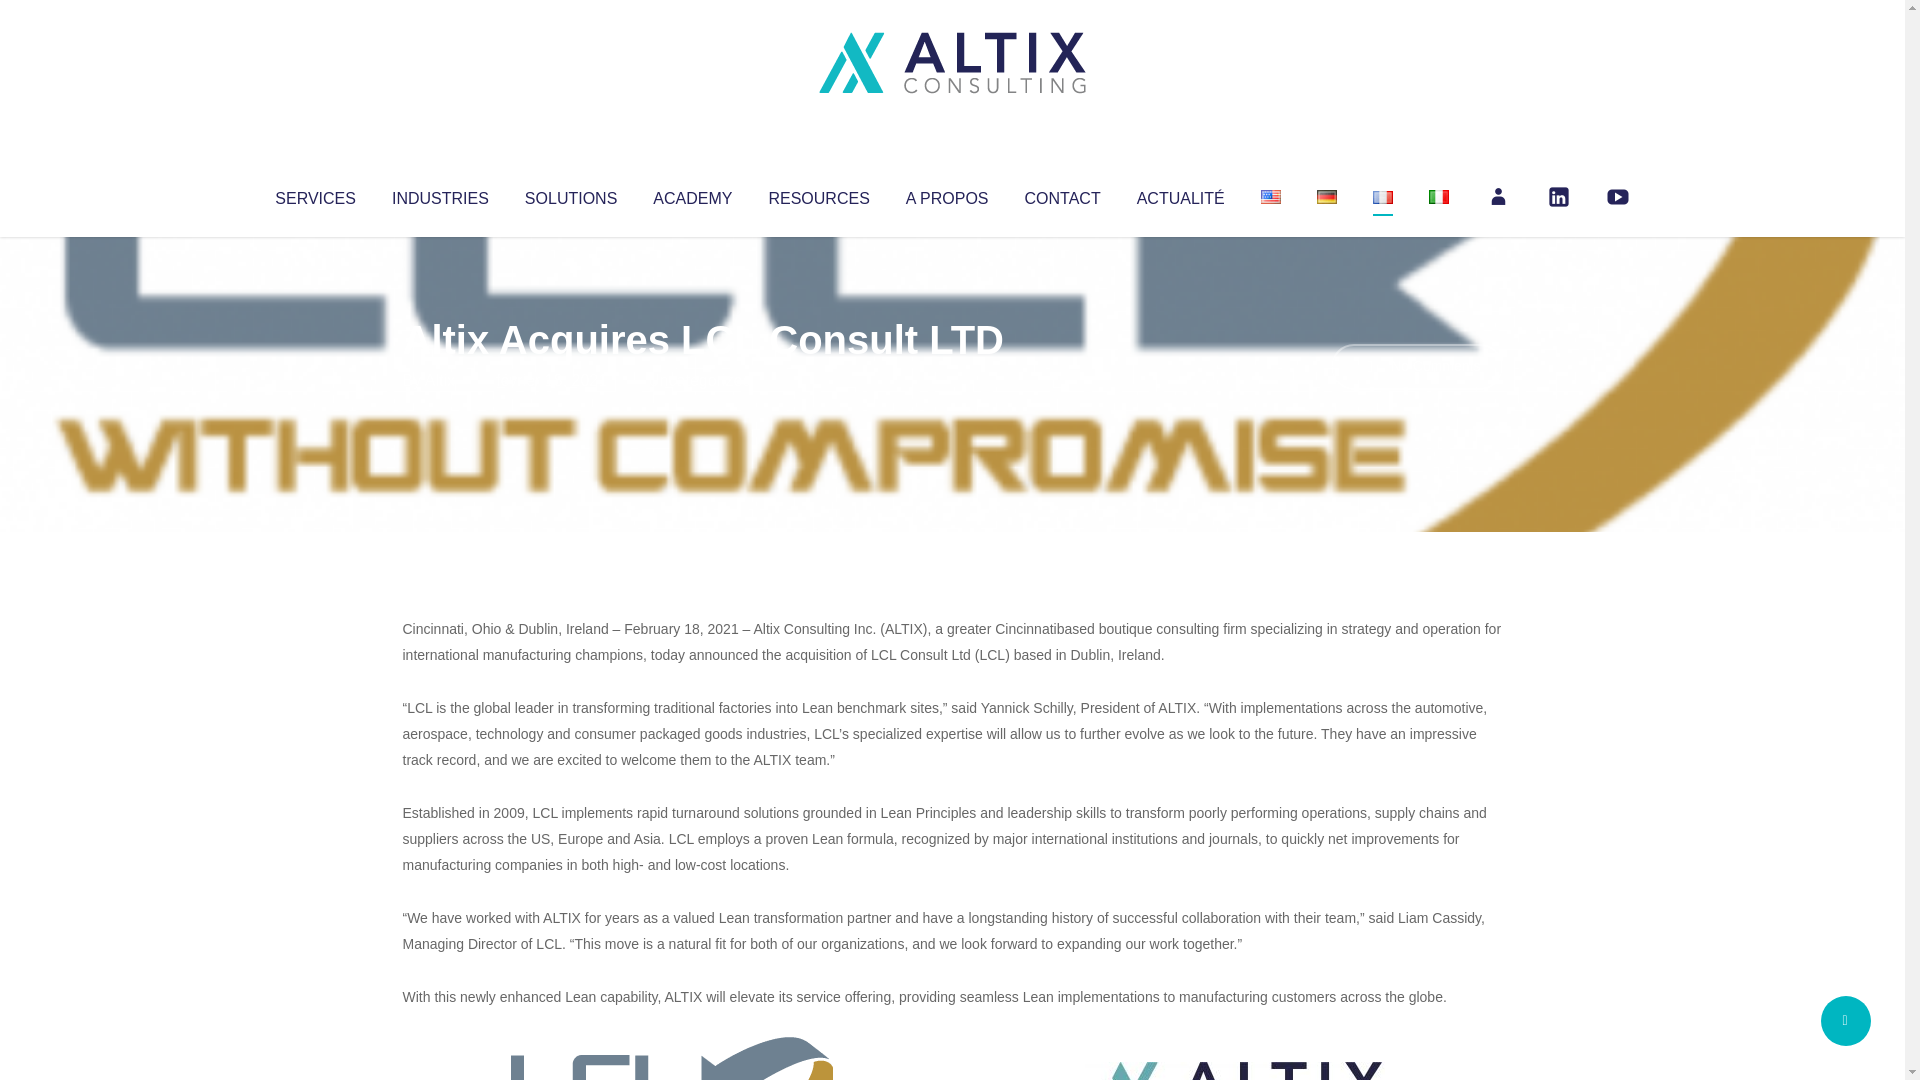 The height and width of the screenshot is (1080, 1920). Describe the element at coordinates (314, 194) in the screenshot. I see `SERVICES` at that location.